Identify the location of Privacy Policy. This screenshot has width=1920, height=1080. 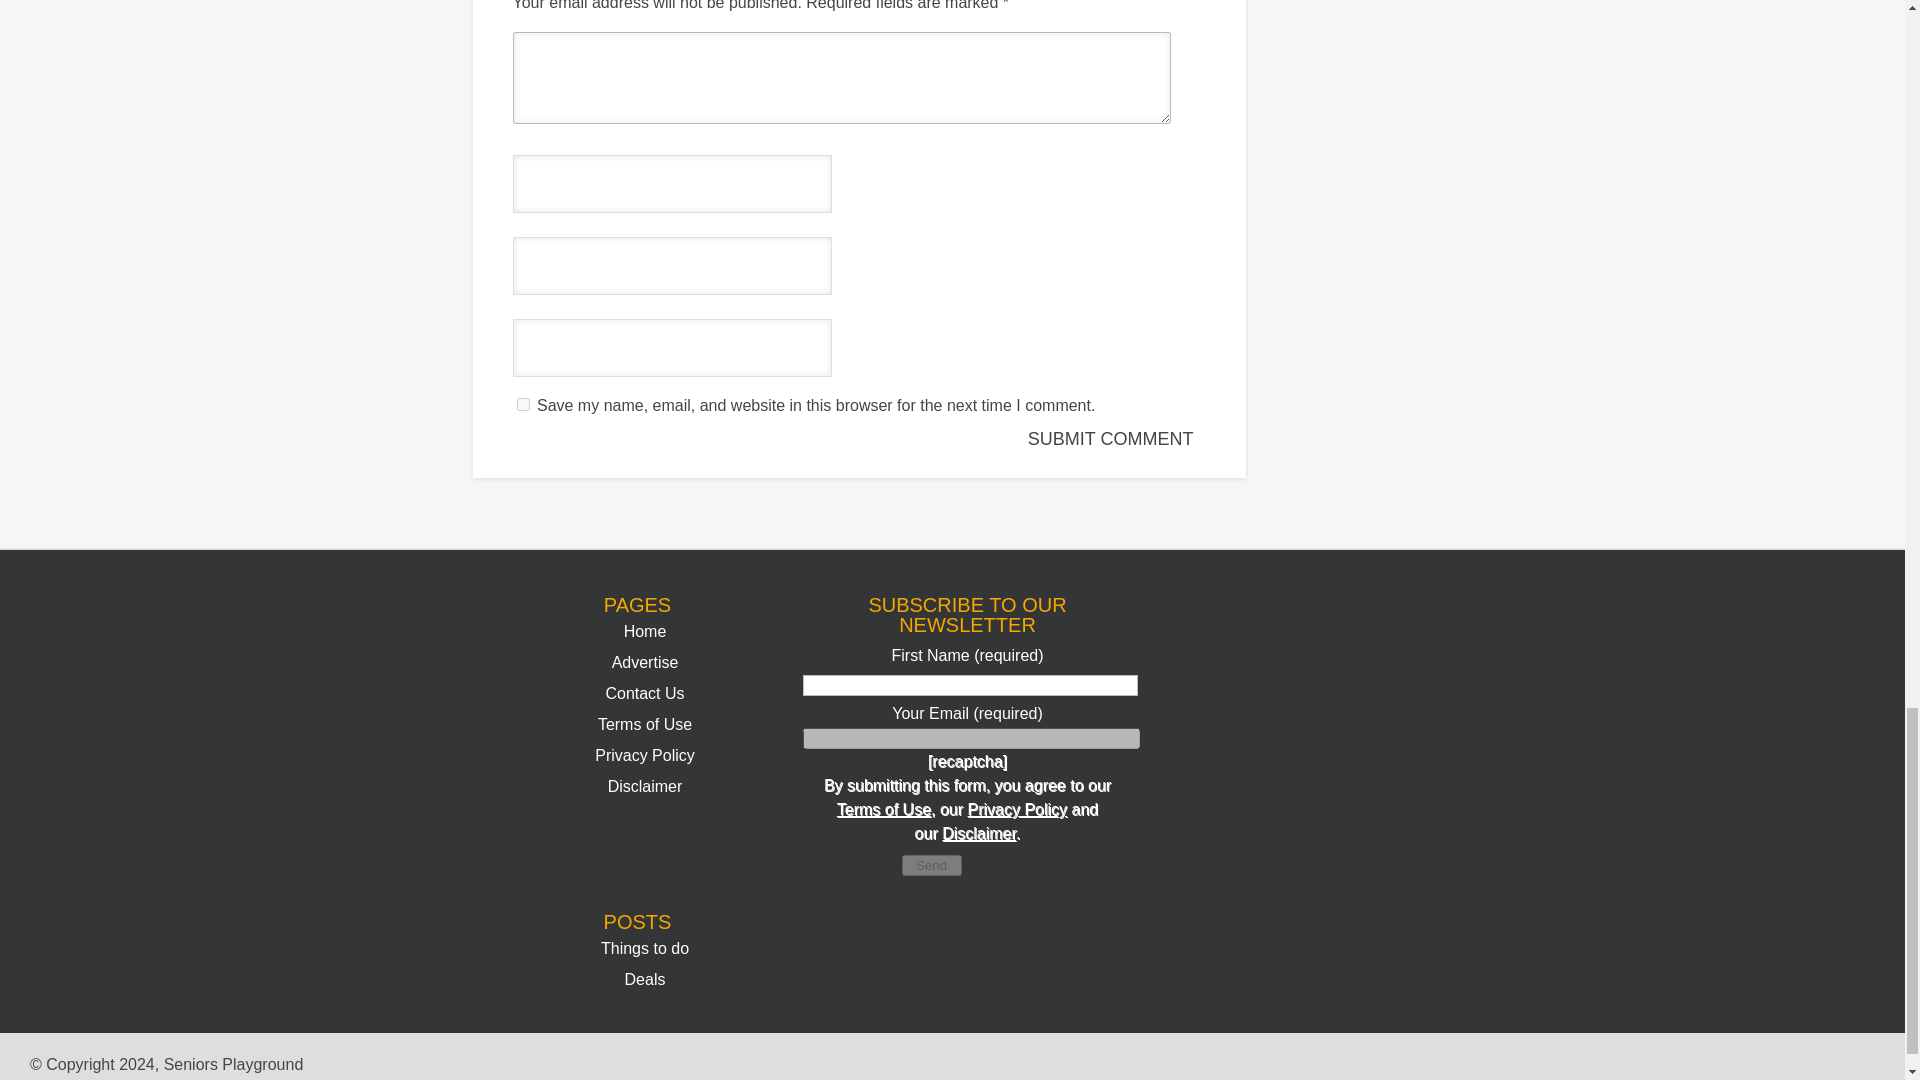
(645, 755).